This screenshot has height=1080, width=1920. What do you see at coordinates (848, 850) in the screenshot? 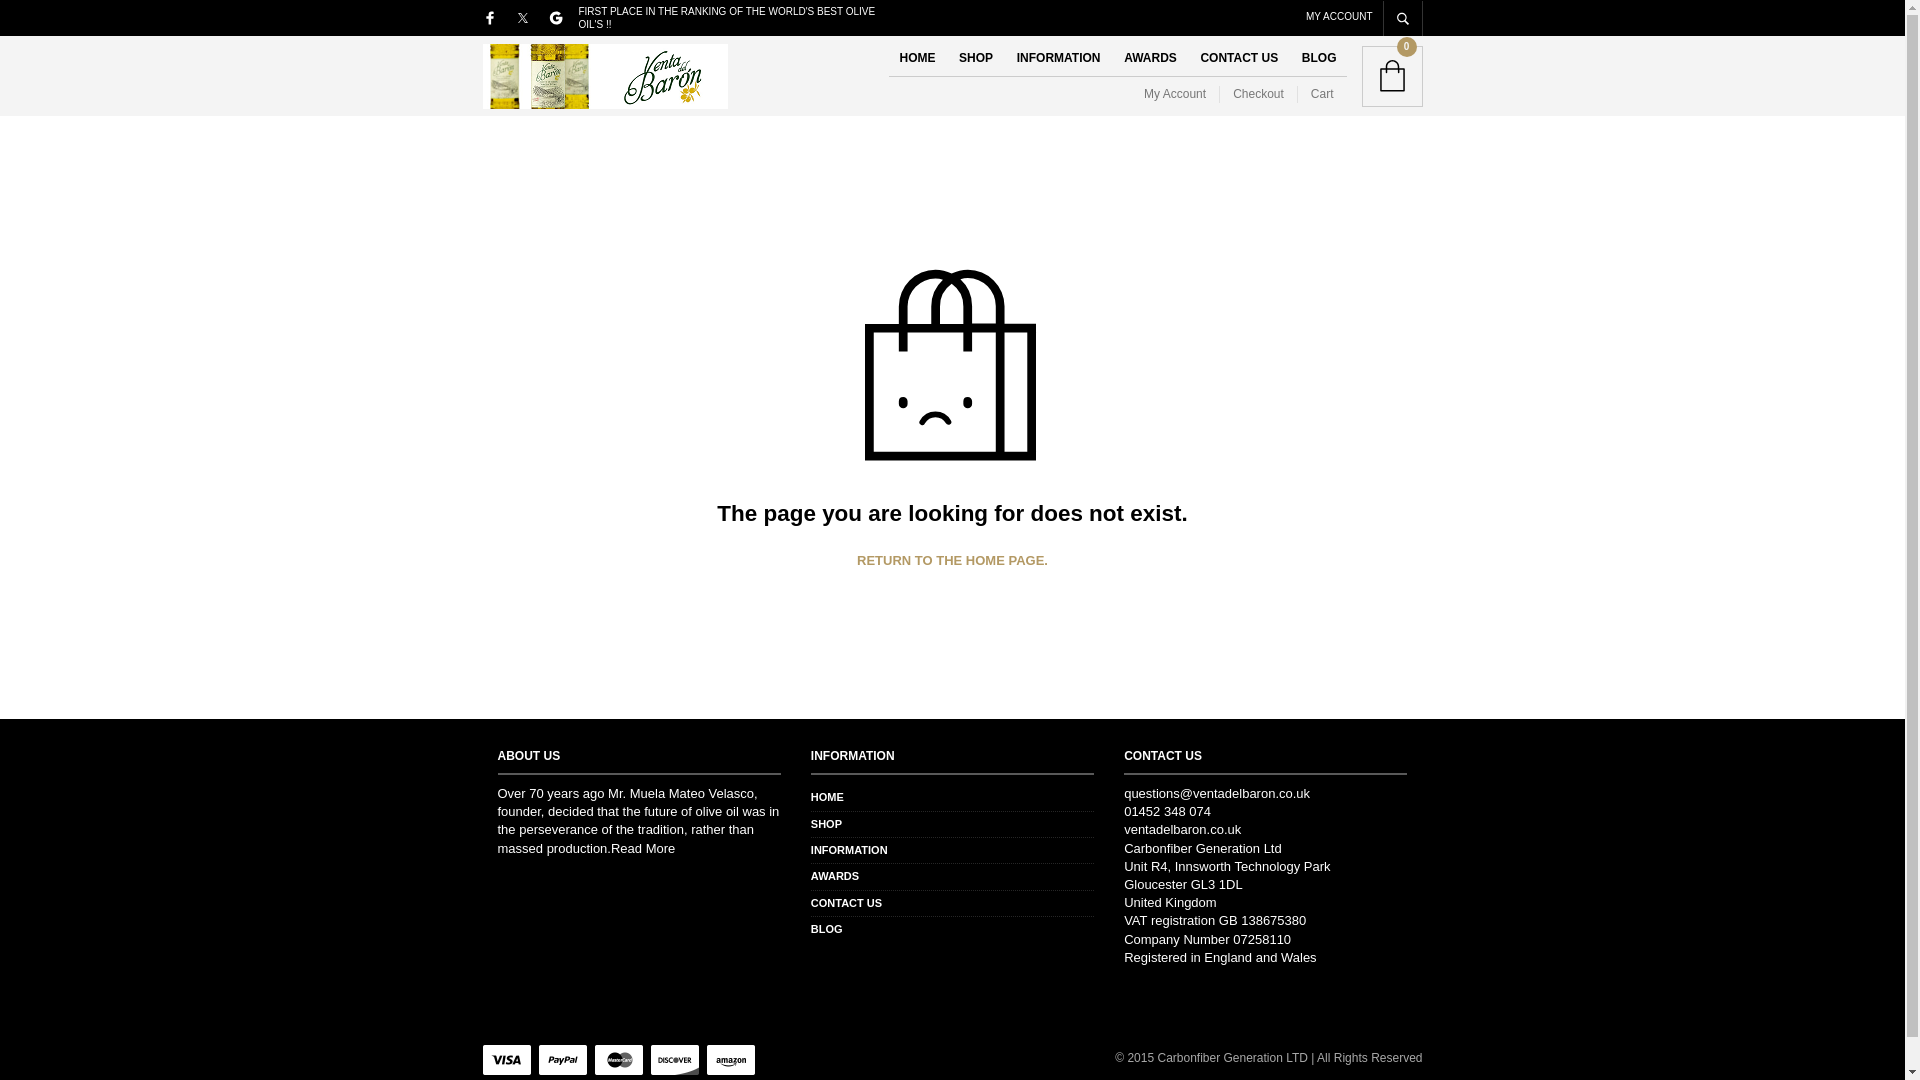
I see `INFORMATION` at bounding box center [848, 850].